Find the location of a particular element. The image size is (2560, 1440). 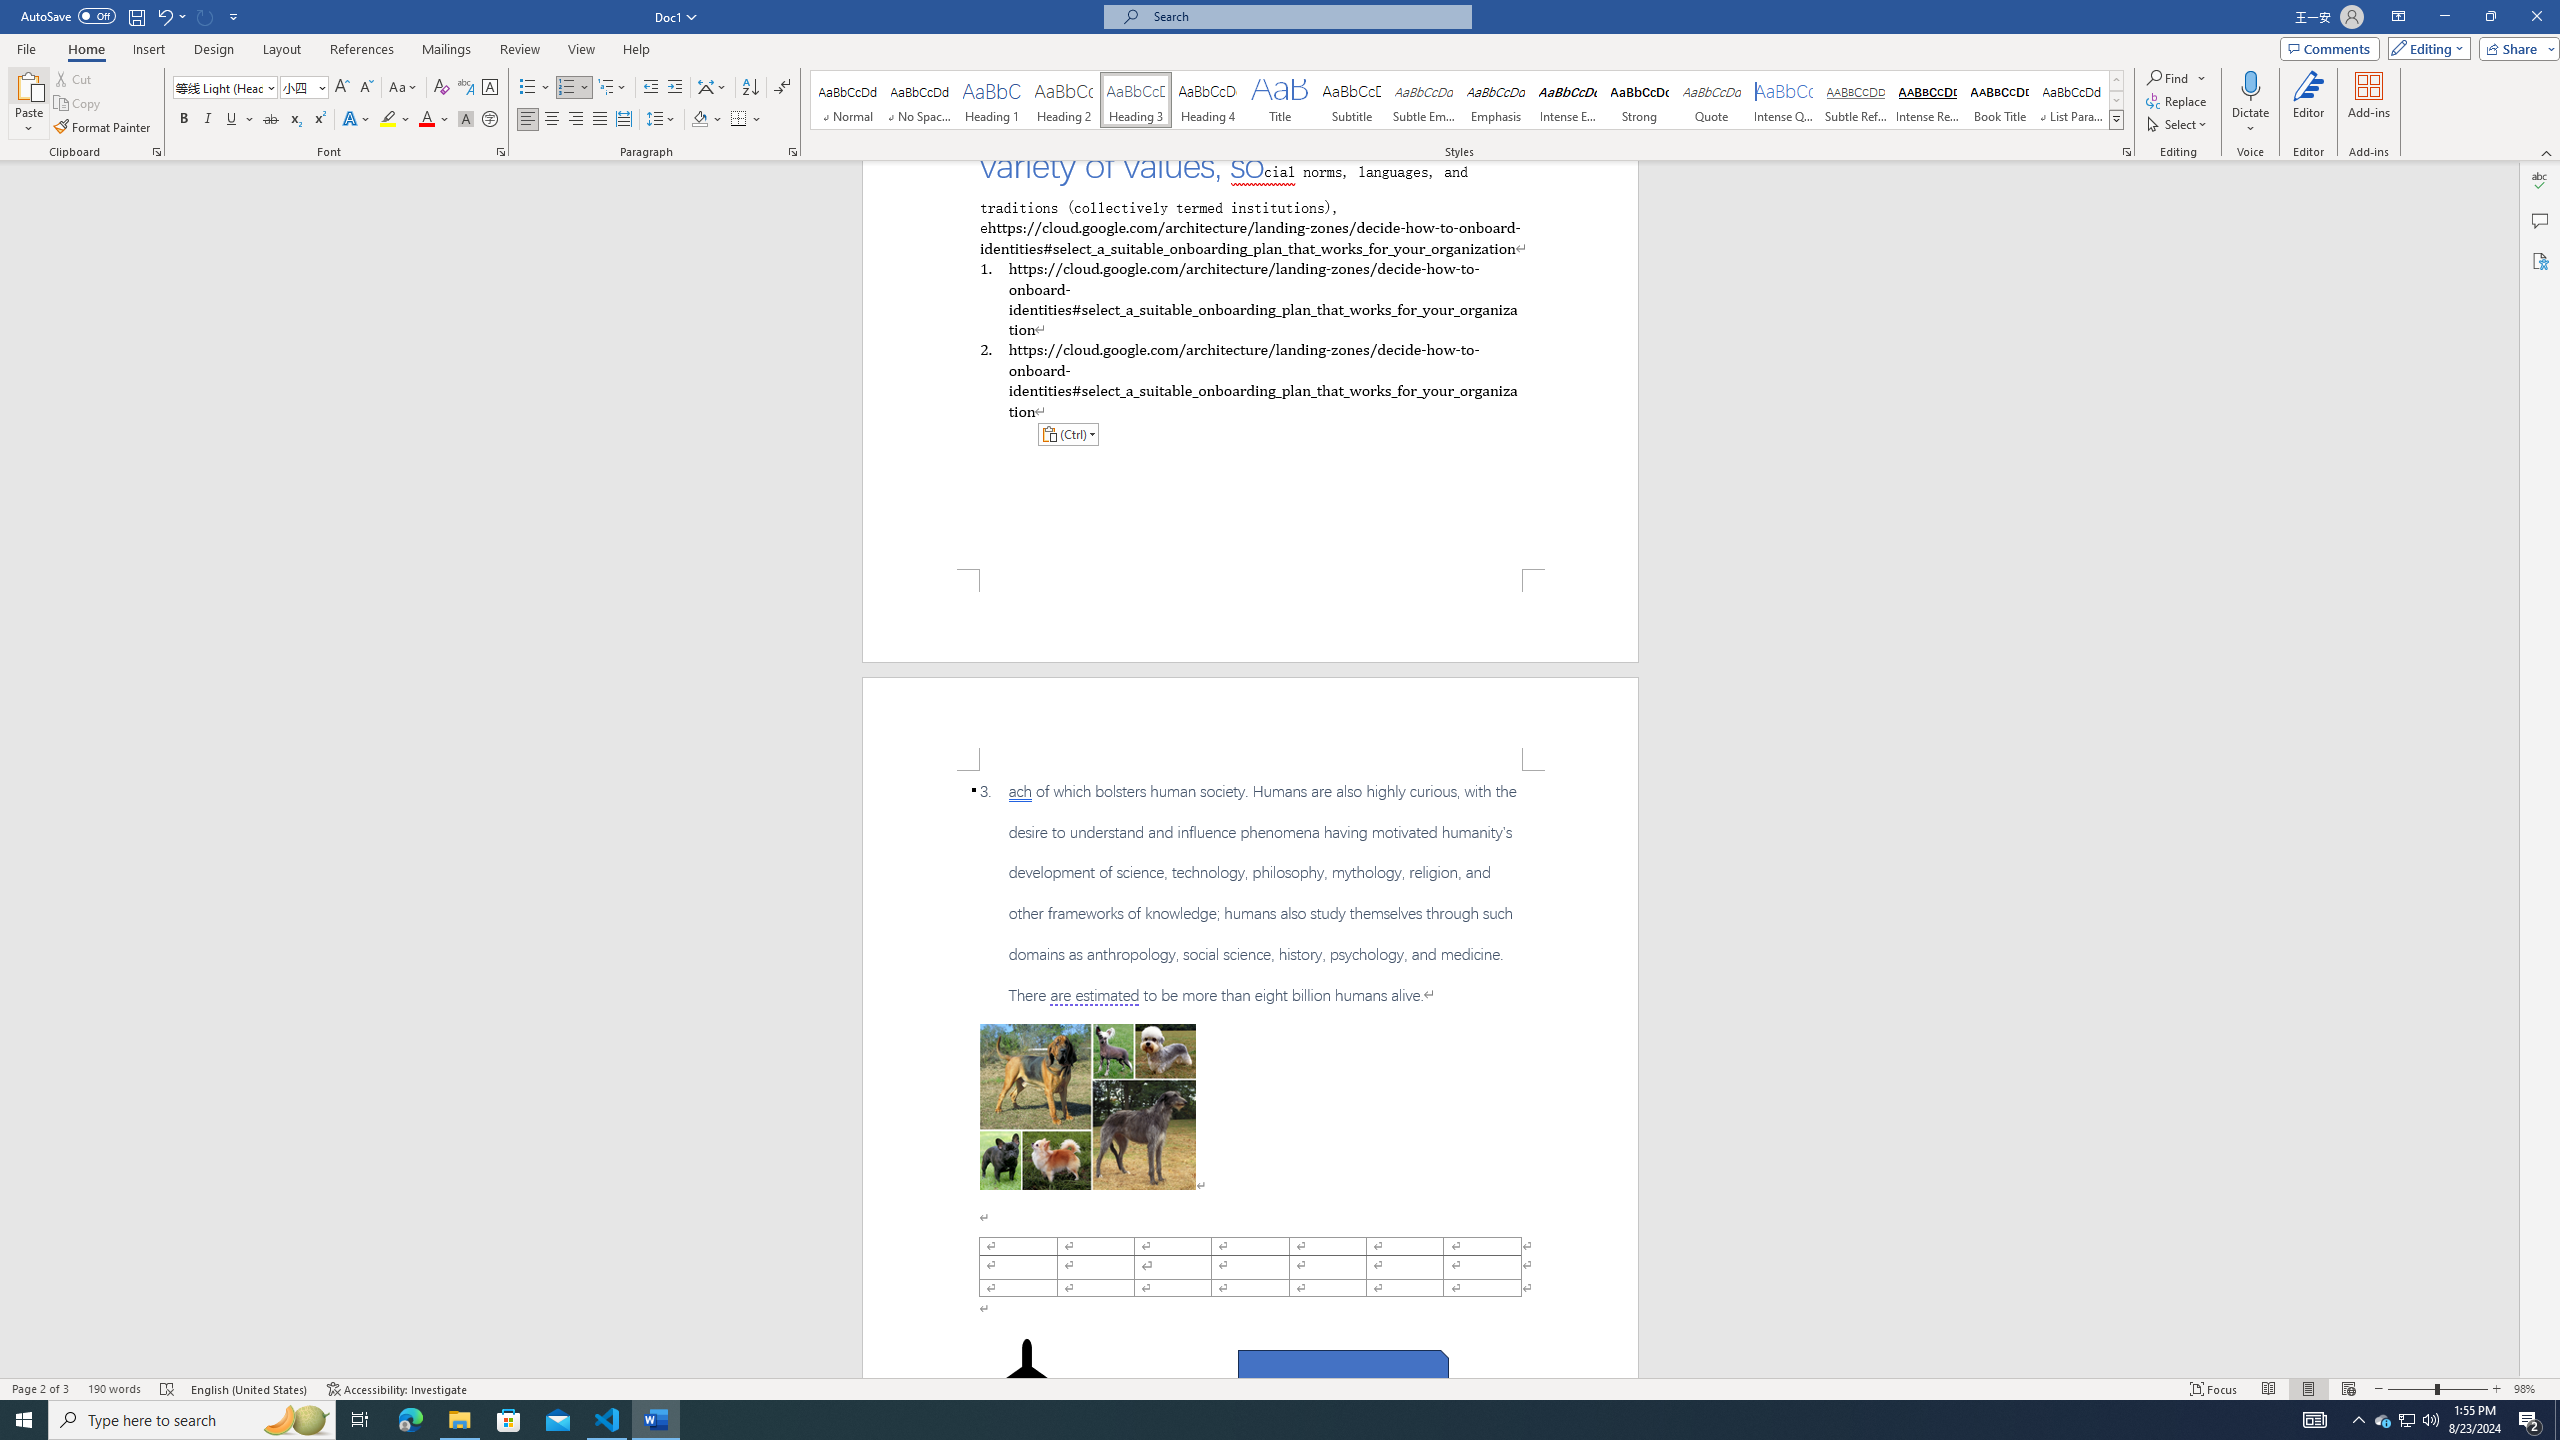

Asian Layout is located at coordinates (712, 88).